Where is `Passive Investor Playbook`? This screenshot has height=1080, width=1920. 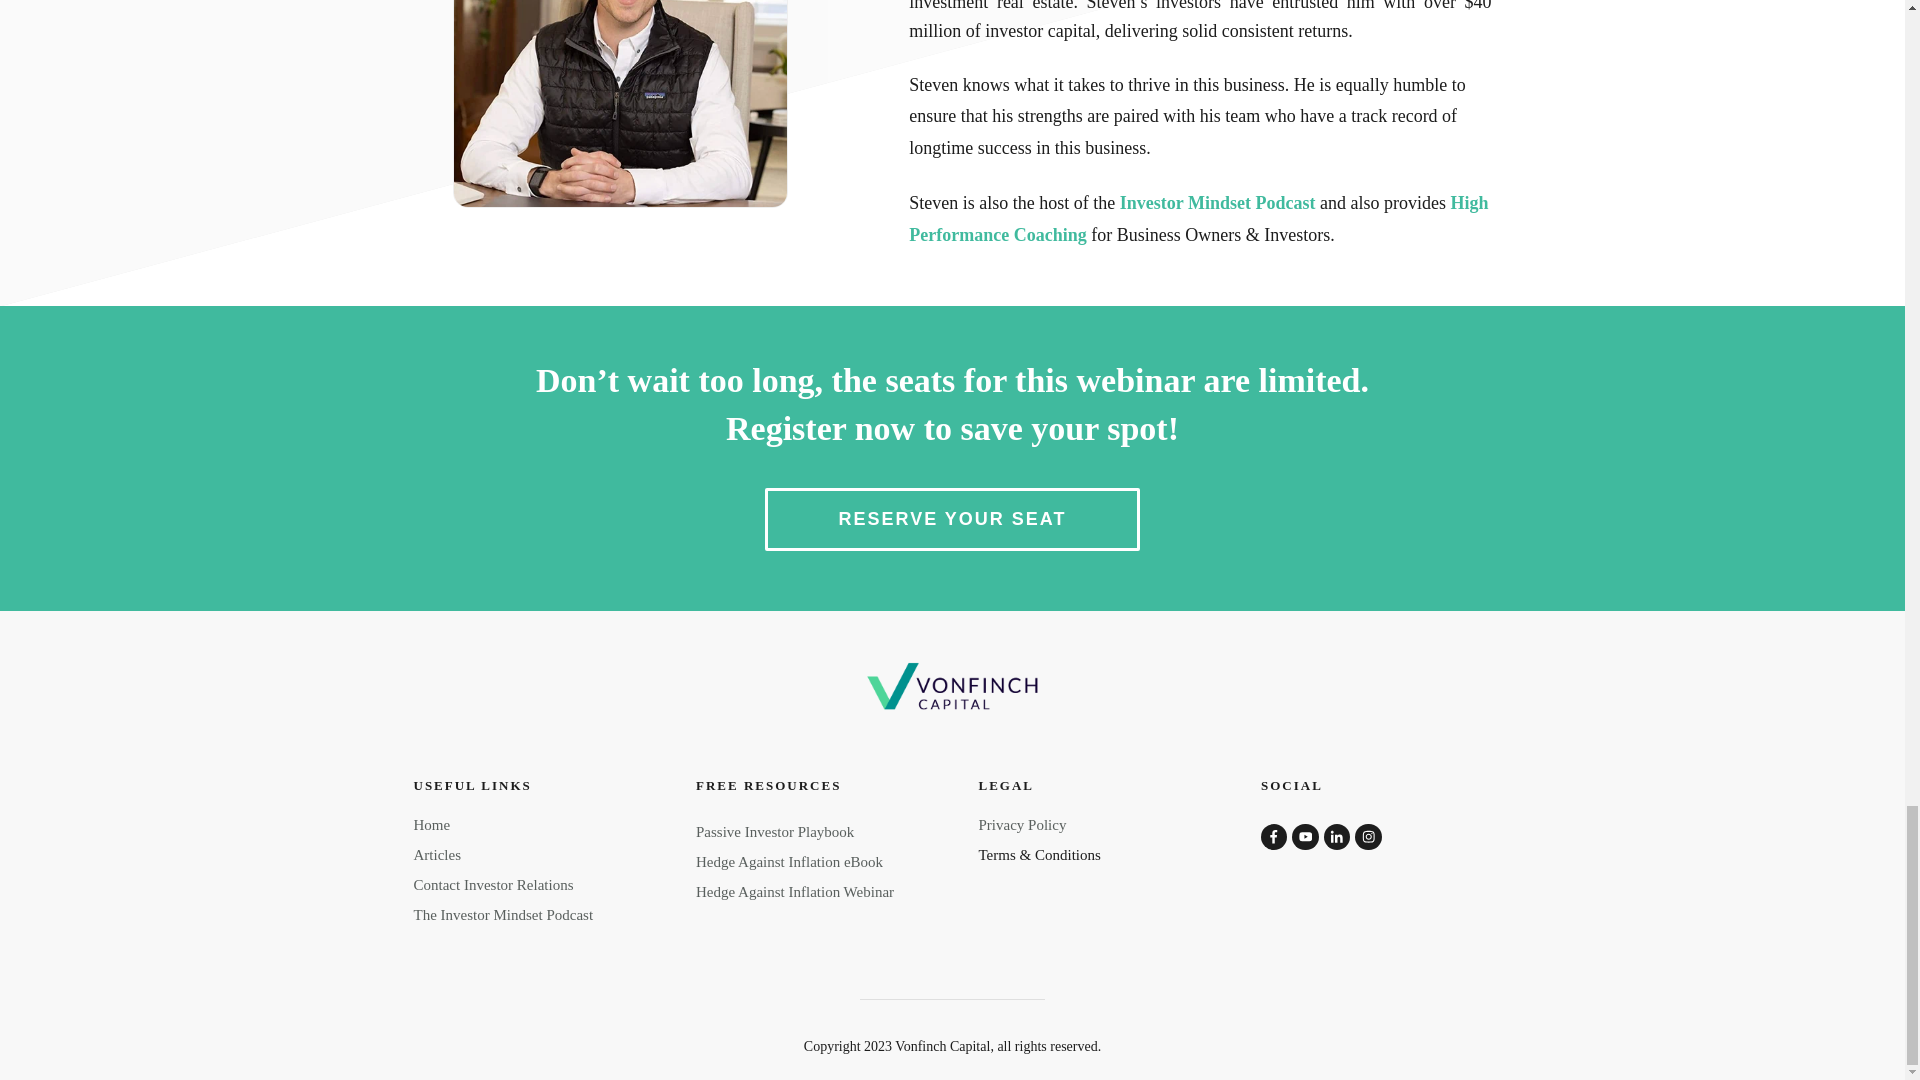
Passive Investor Playbook is located at coordinates (774, 832).